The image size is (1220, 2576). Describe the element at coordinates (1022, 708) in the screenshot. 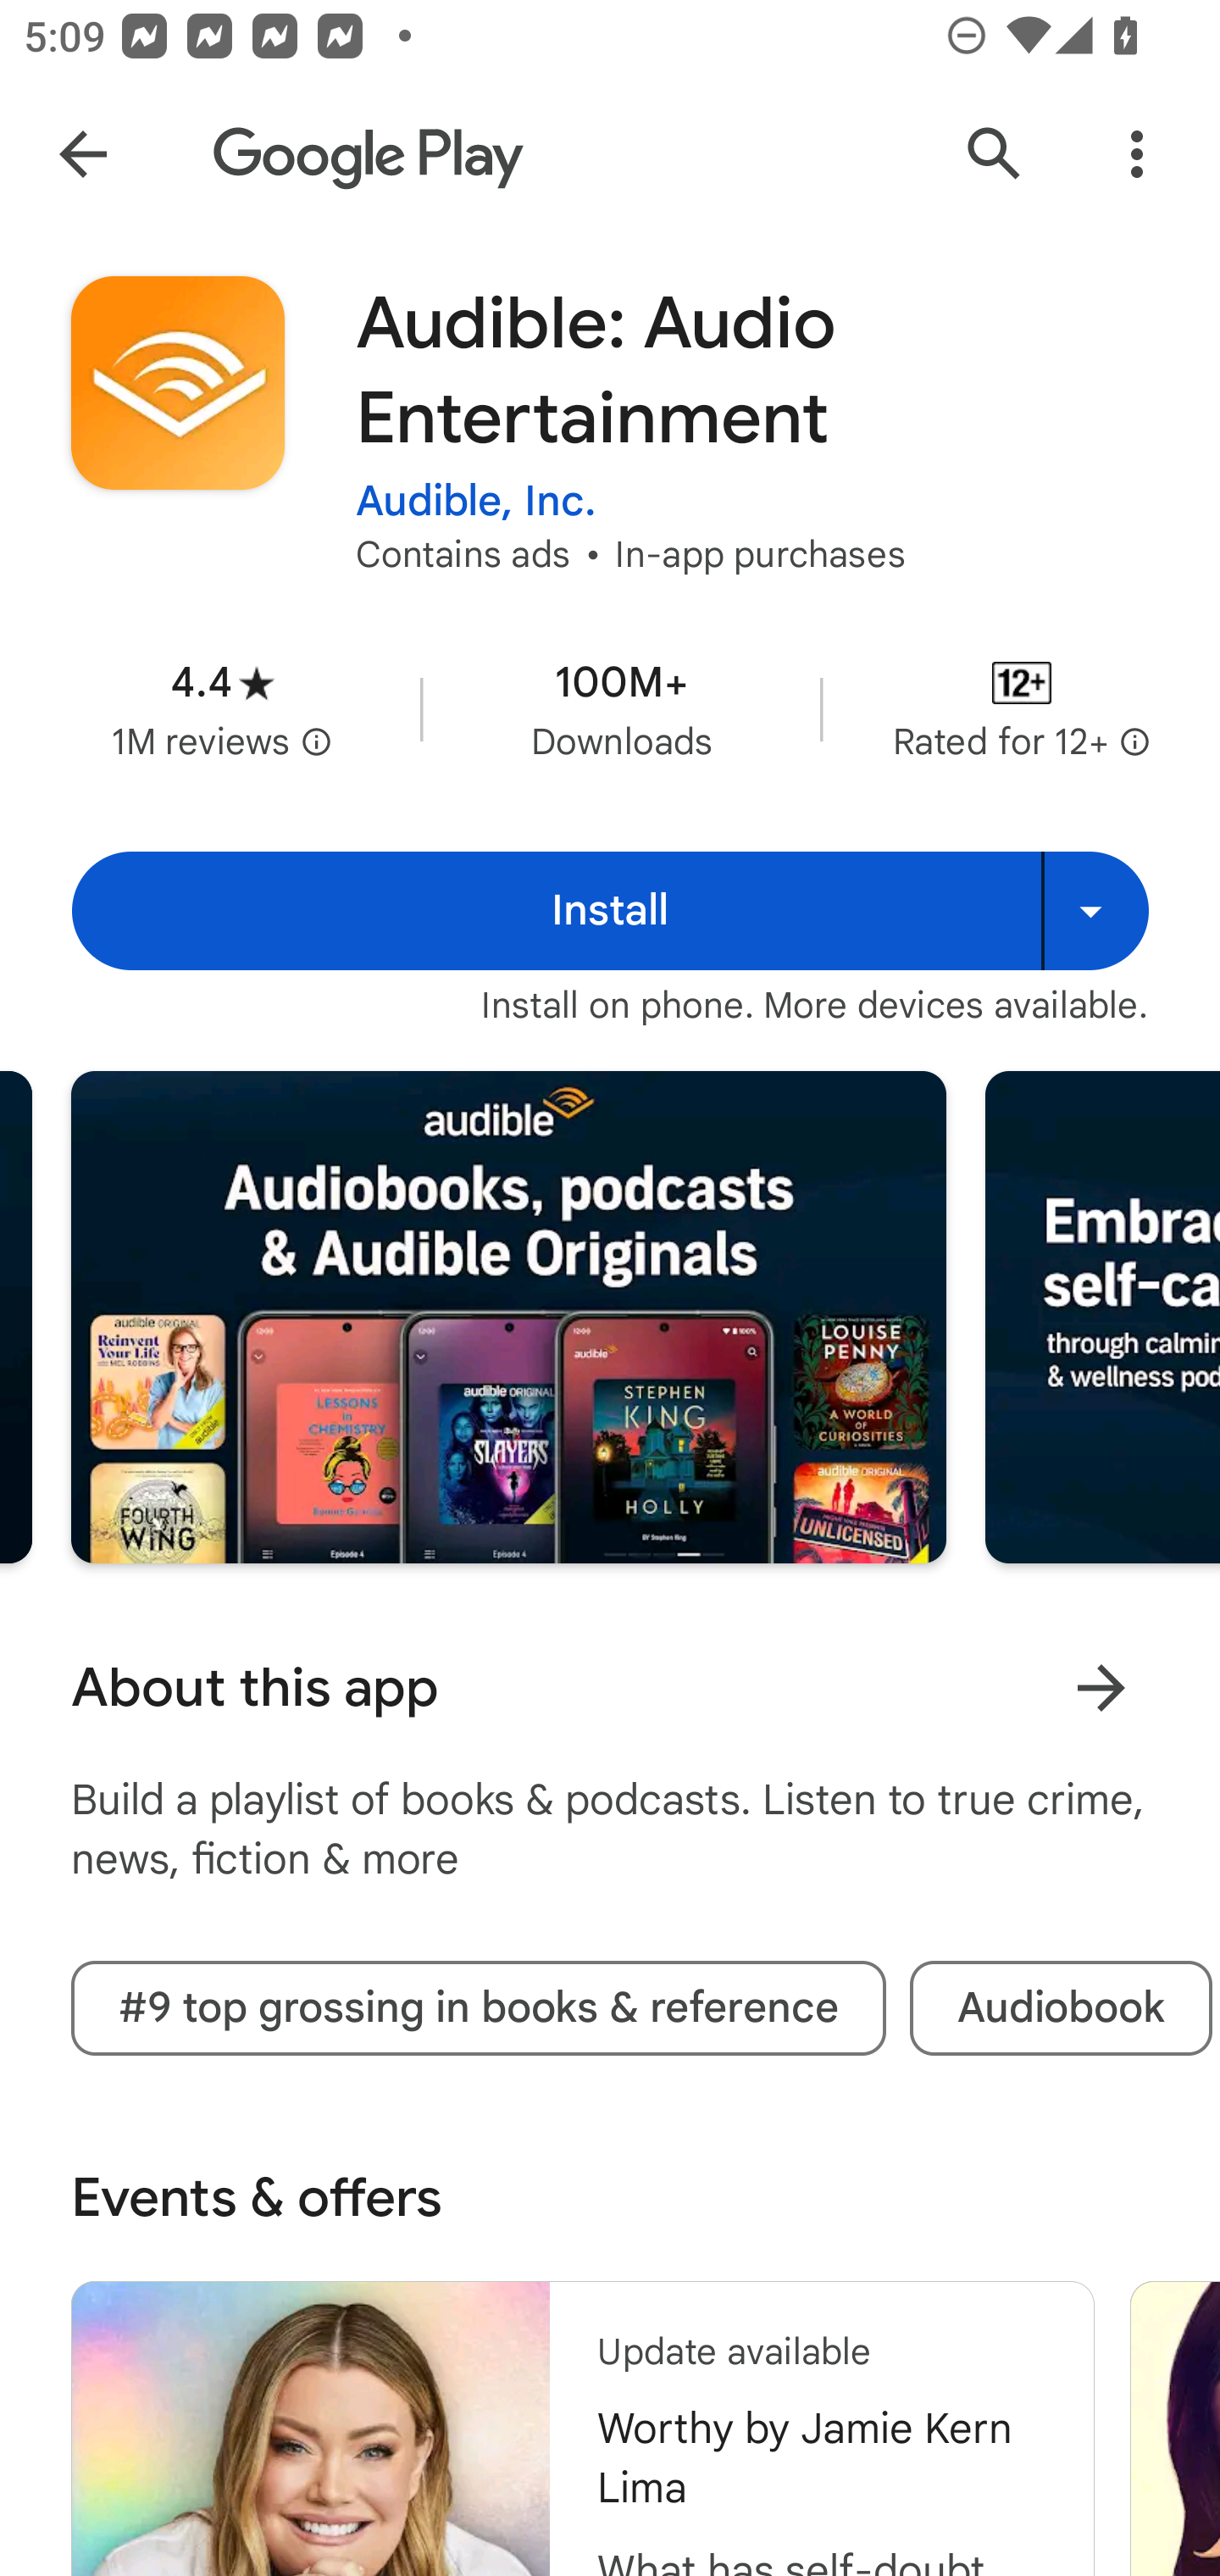

I see `Content rating Rated for 12+` at that location.